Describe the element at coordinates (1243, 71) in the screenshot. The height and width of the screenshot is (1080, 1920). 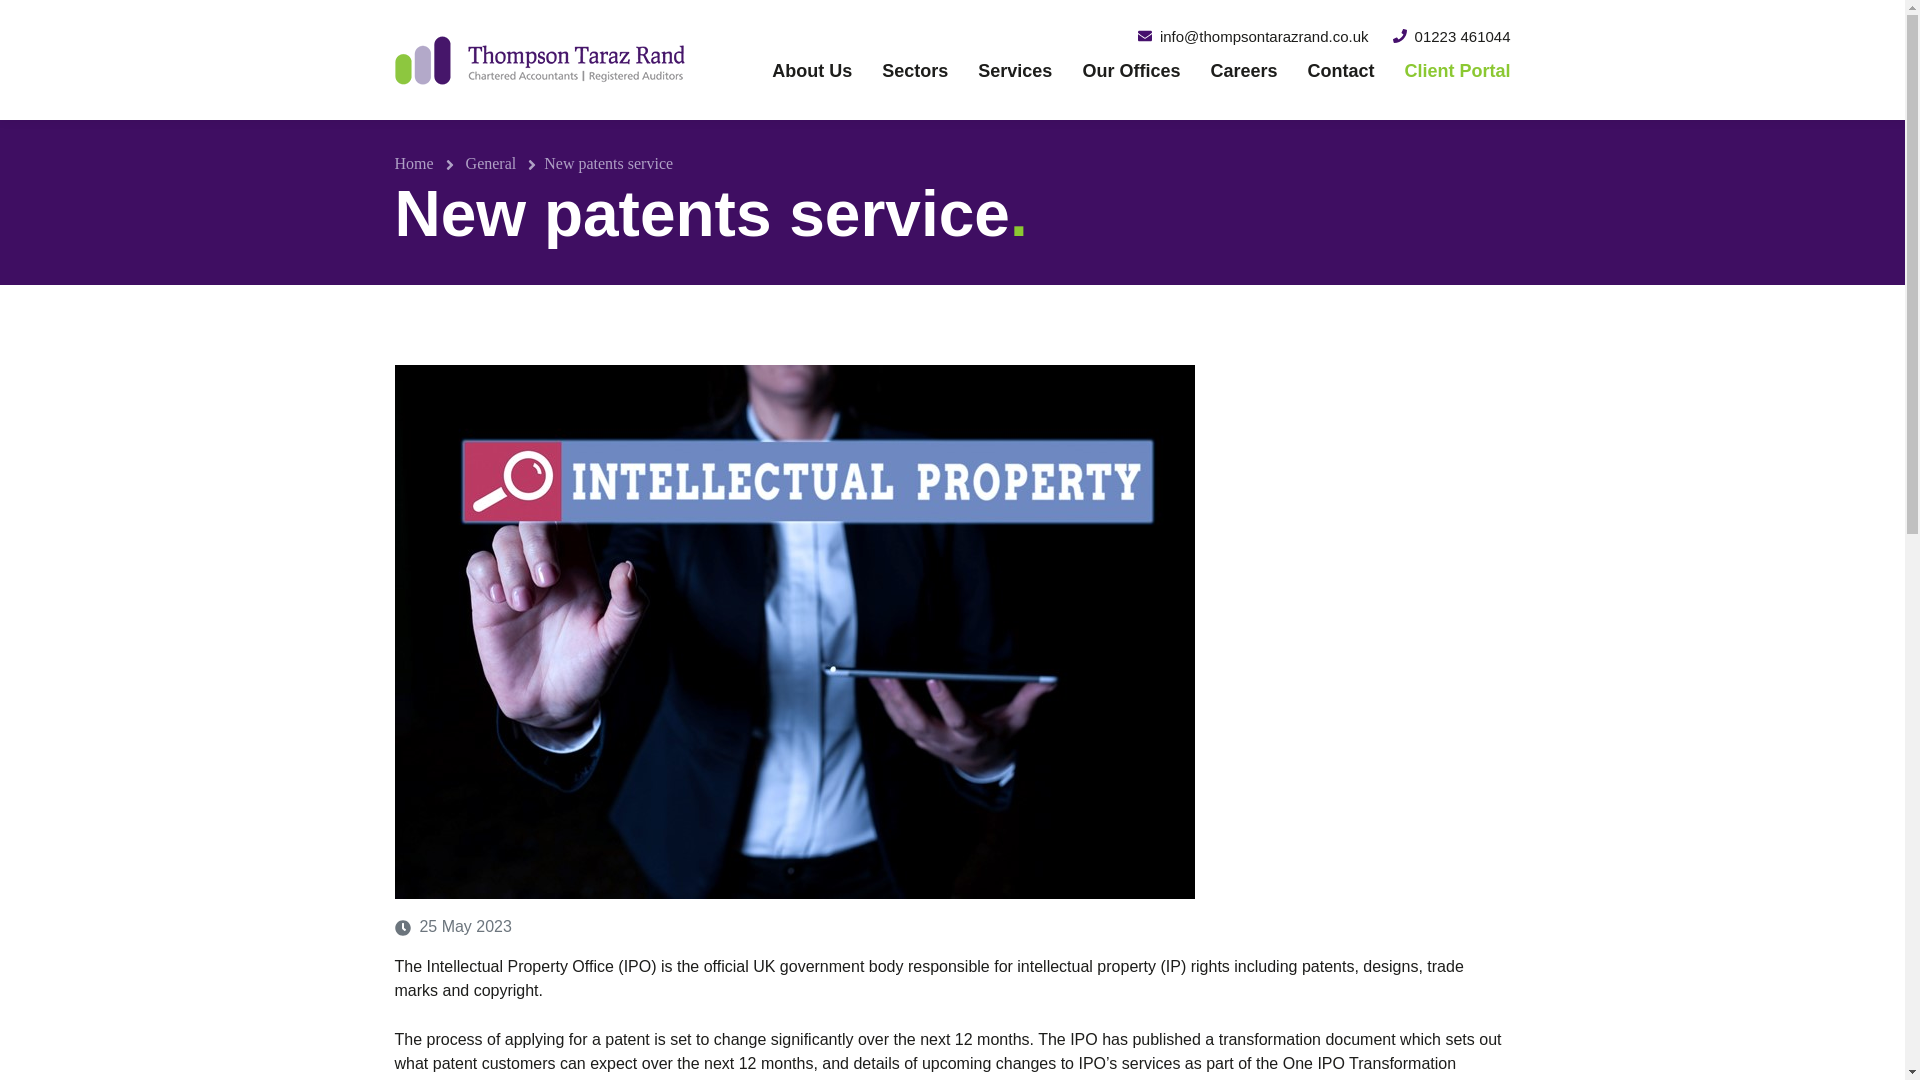
I see `Careers` at that location.